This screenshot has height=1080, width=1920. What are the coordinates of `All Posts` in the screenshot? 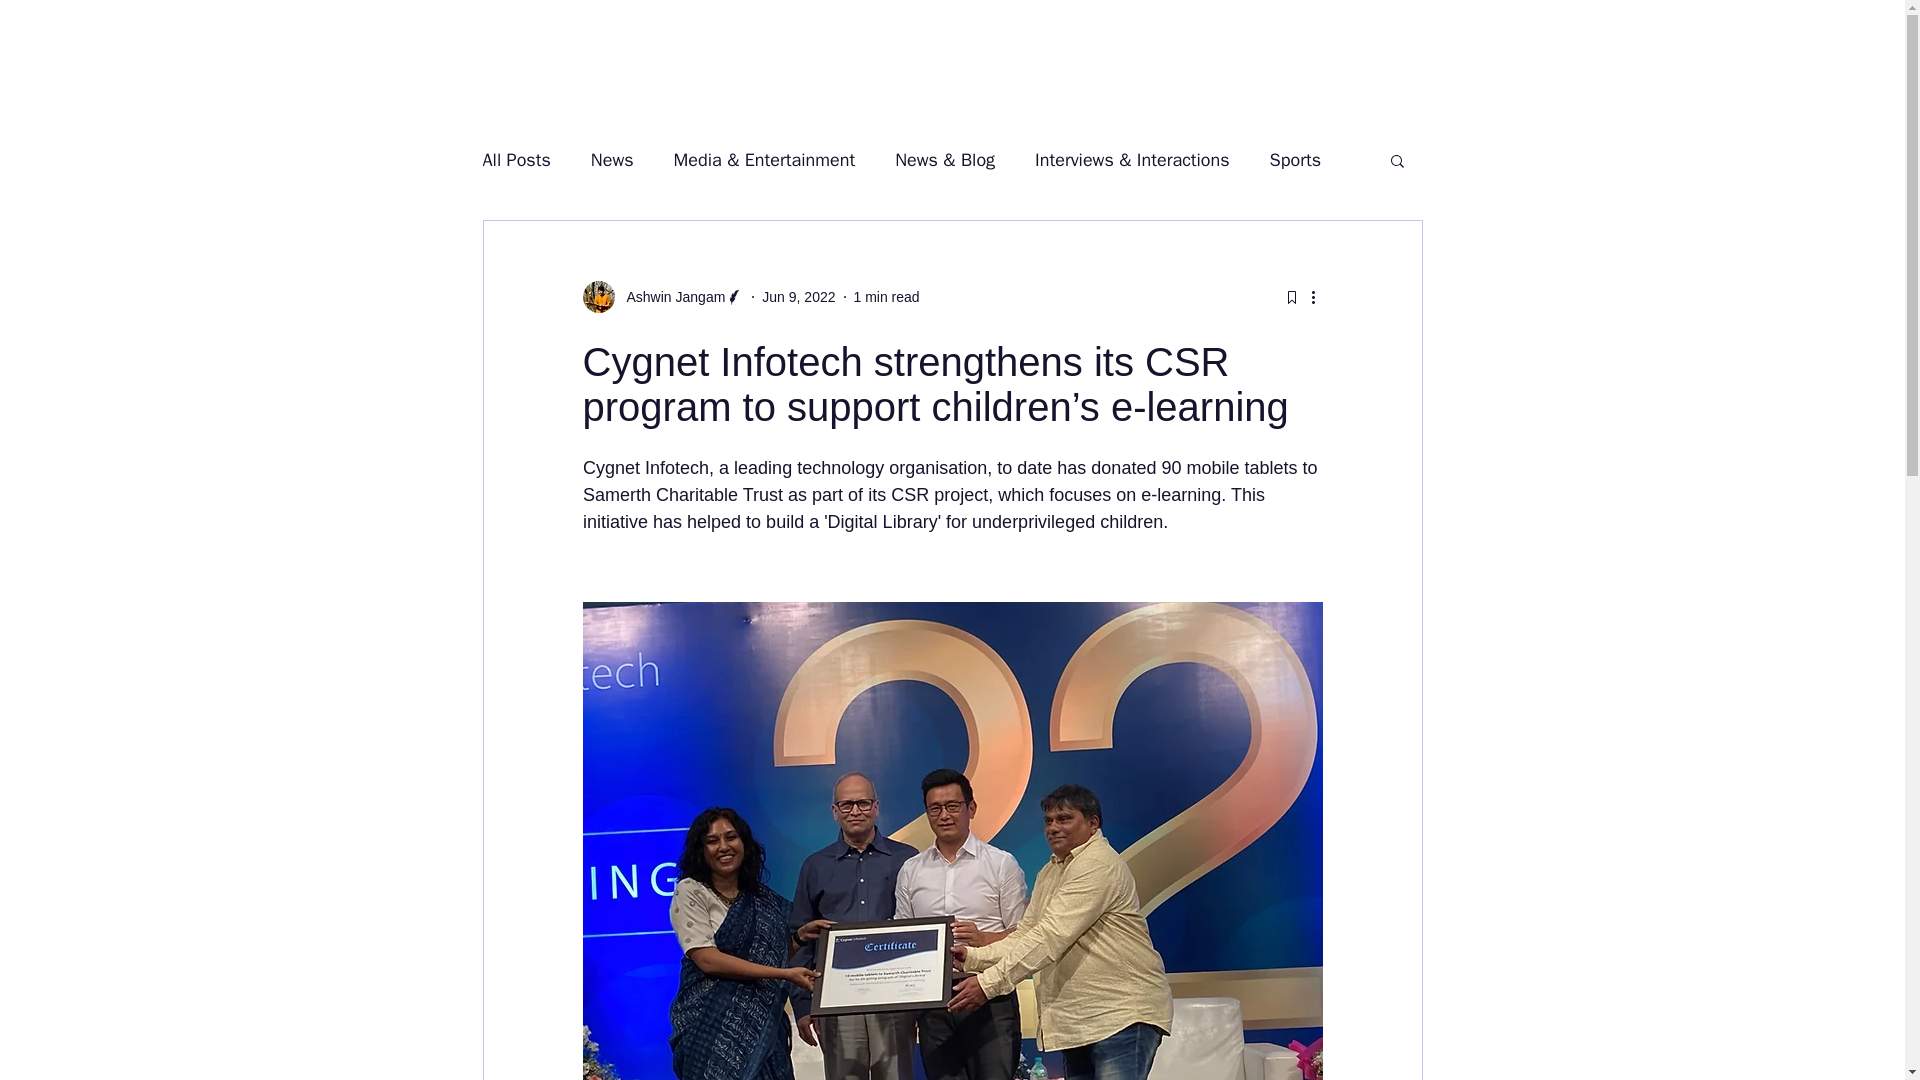 It's located at (515, 159).